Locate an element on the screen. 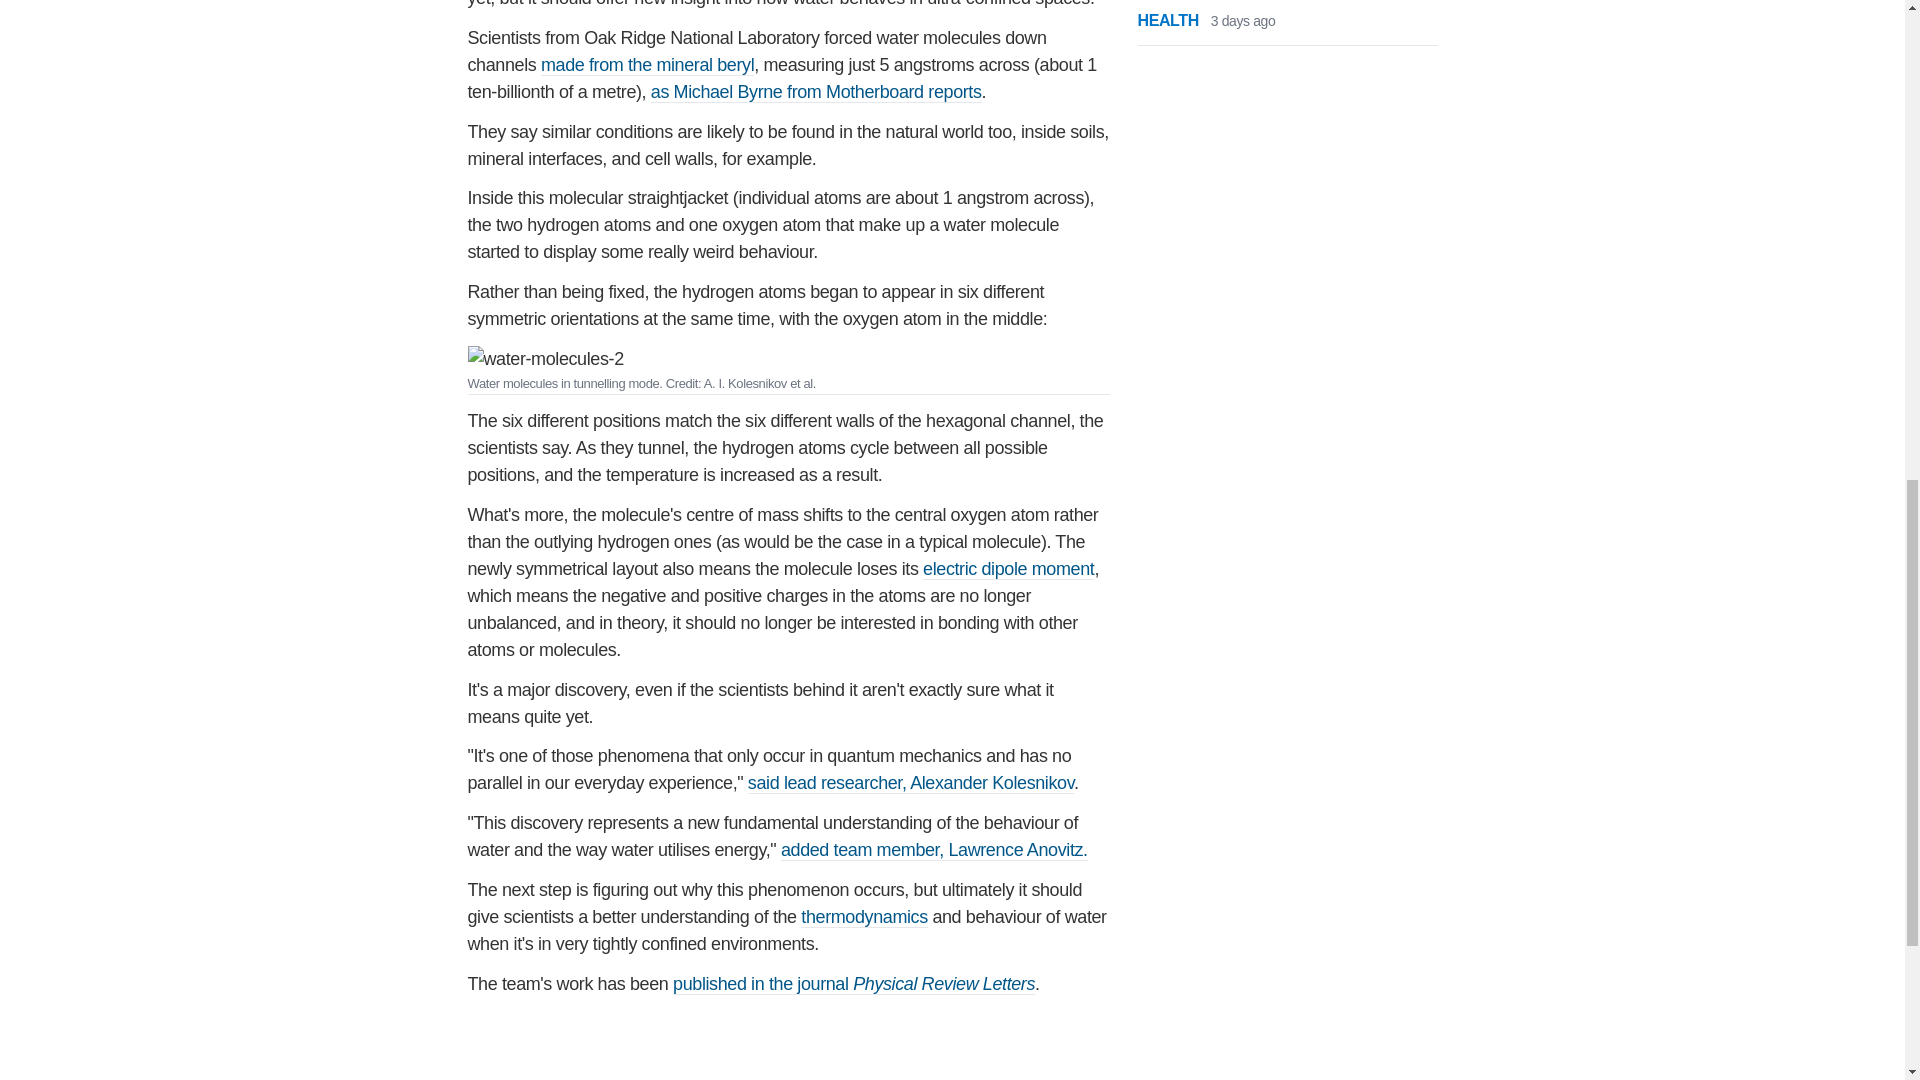  made from the mineral beryl is located at coordinates (648, 65).